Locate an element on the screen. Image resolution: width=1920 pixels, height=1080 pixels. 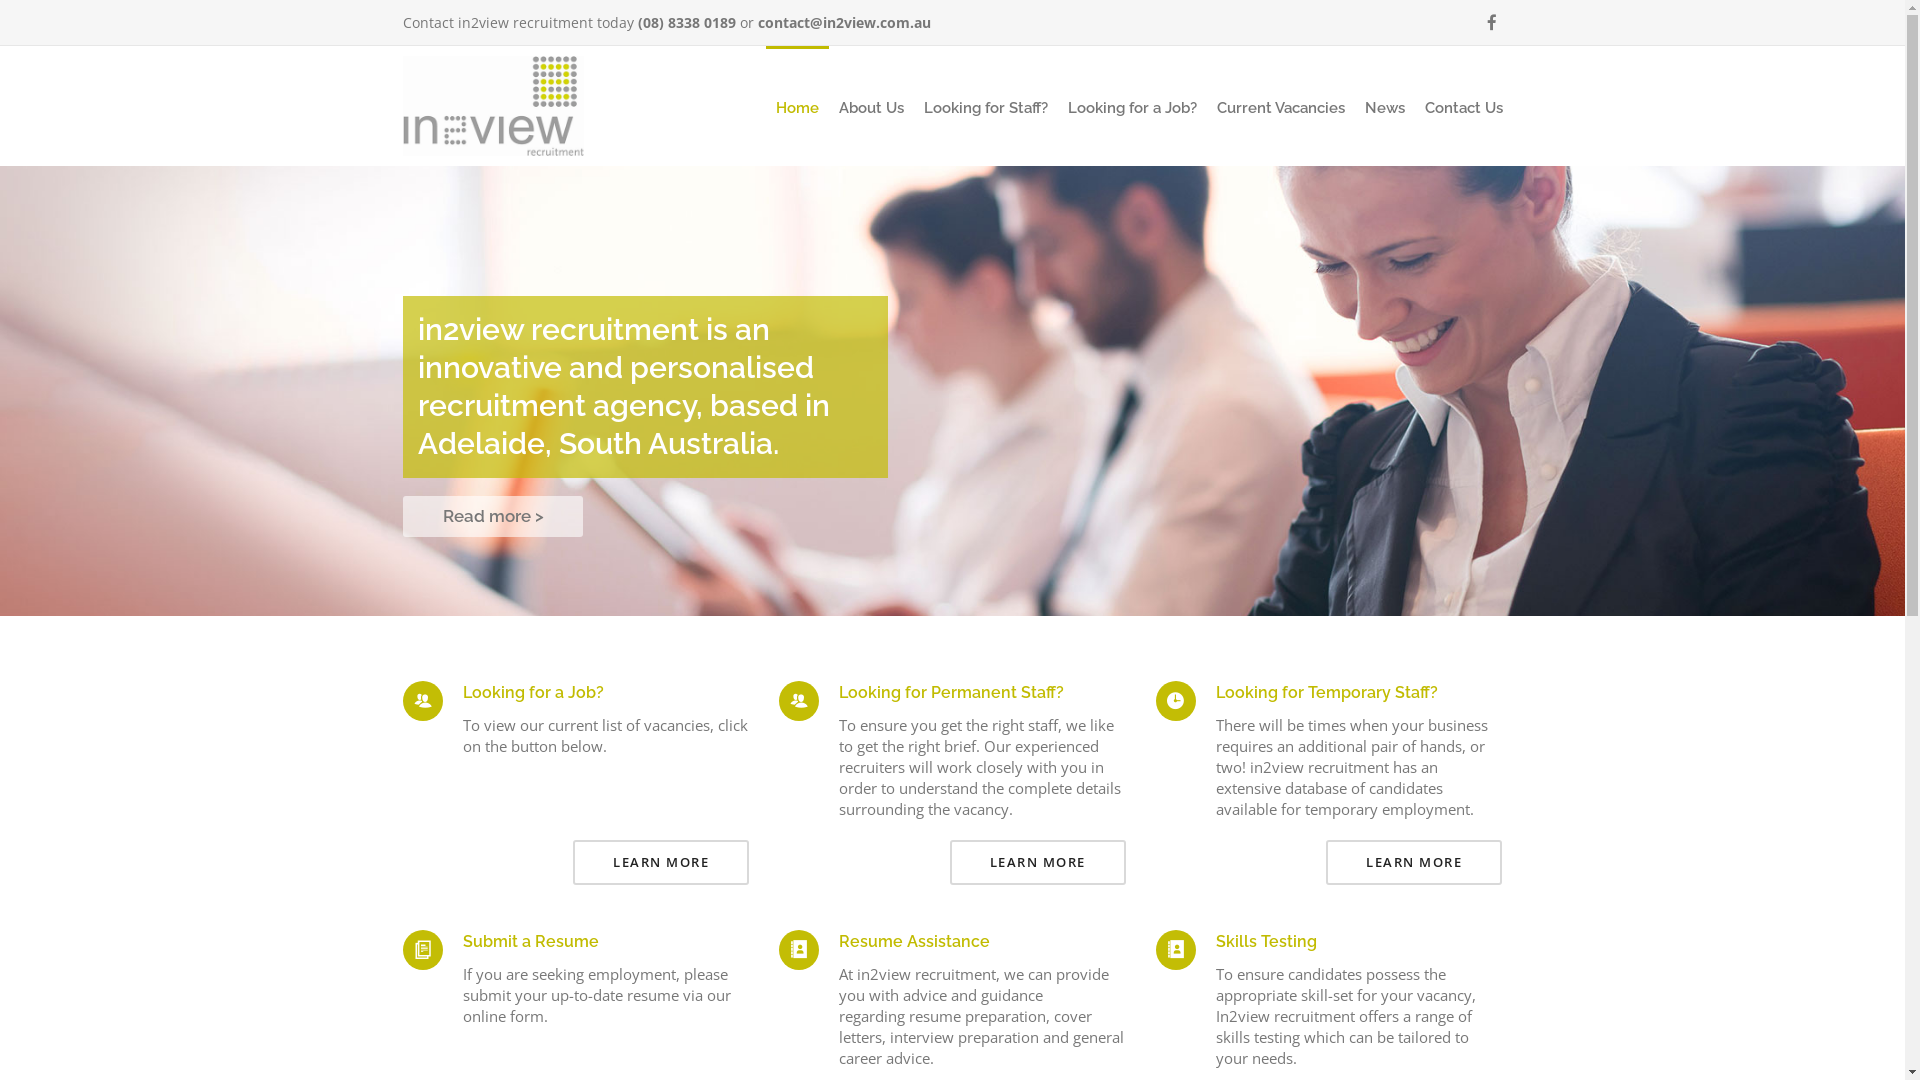
Resume Assistance is located at coordinates (914, 942).